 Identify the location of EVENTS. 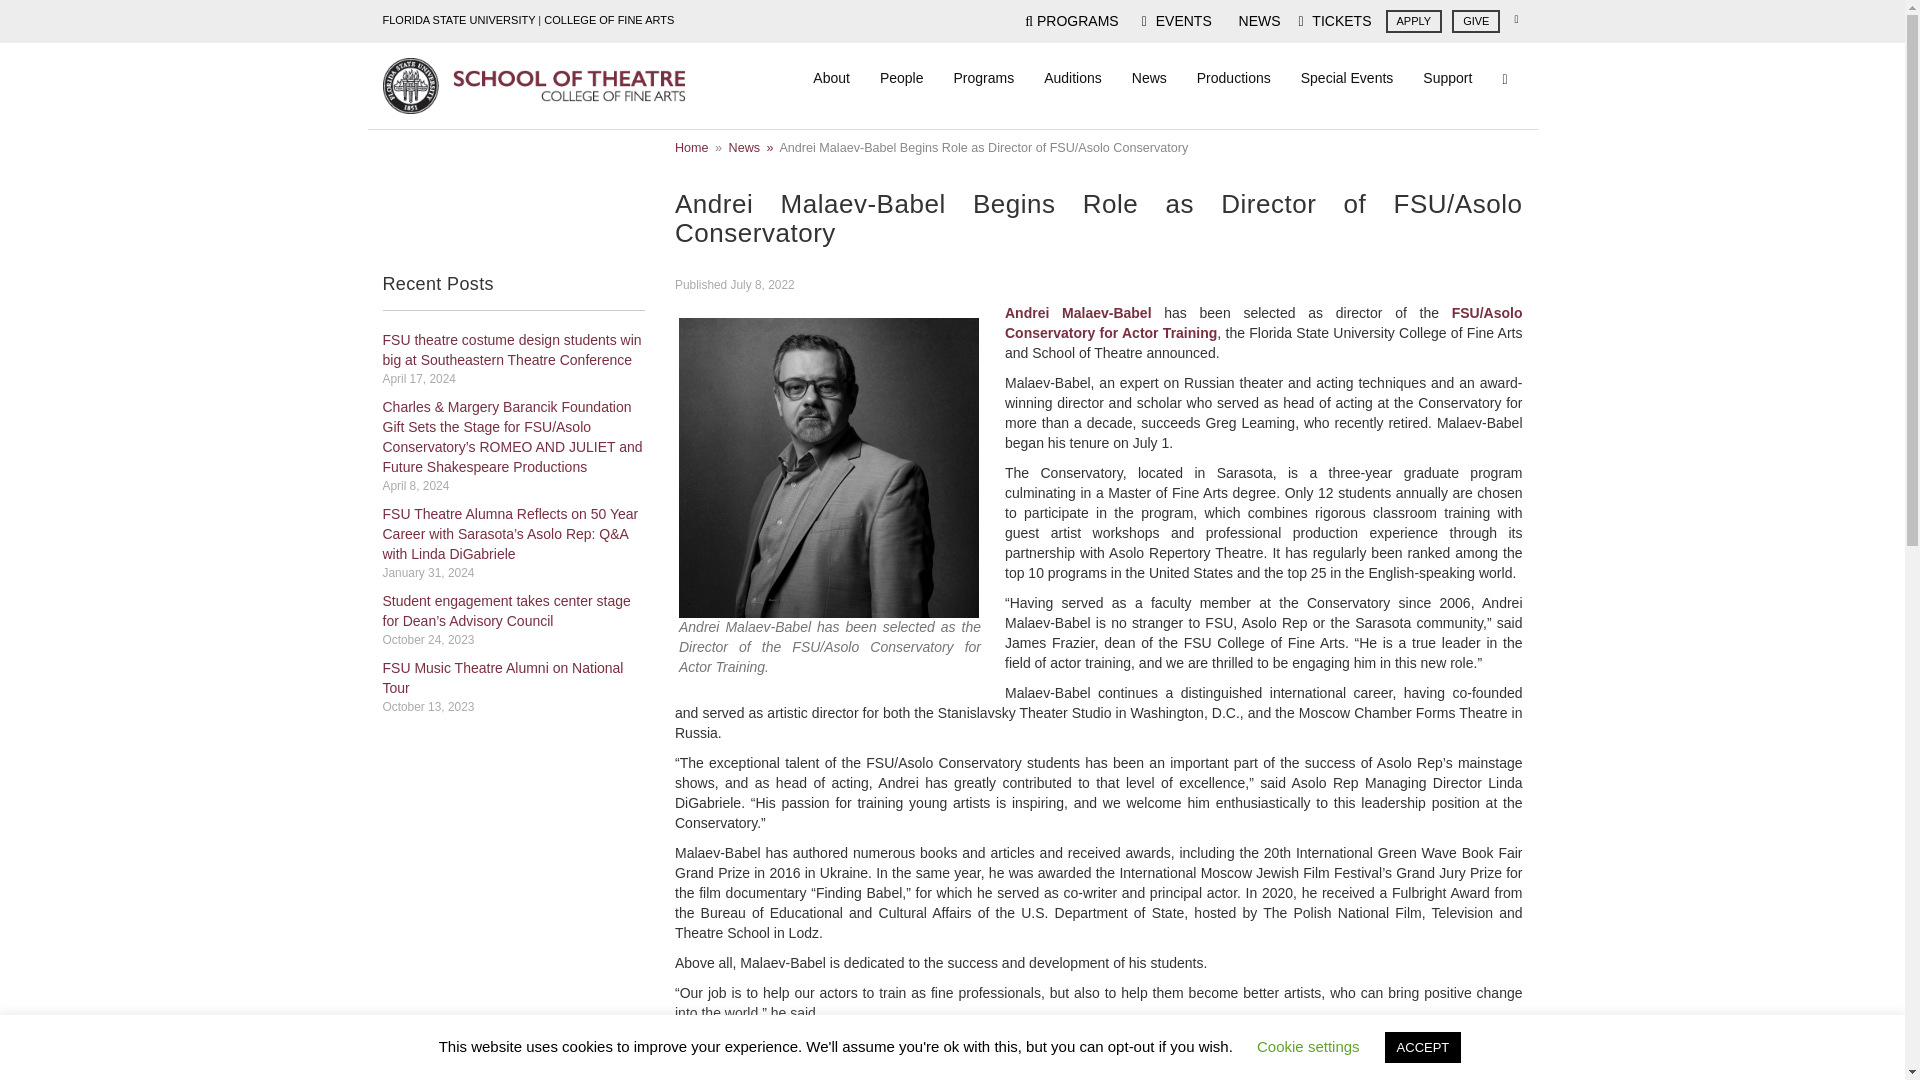
(1176, 21).